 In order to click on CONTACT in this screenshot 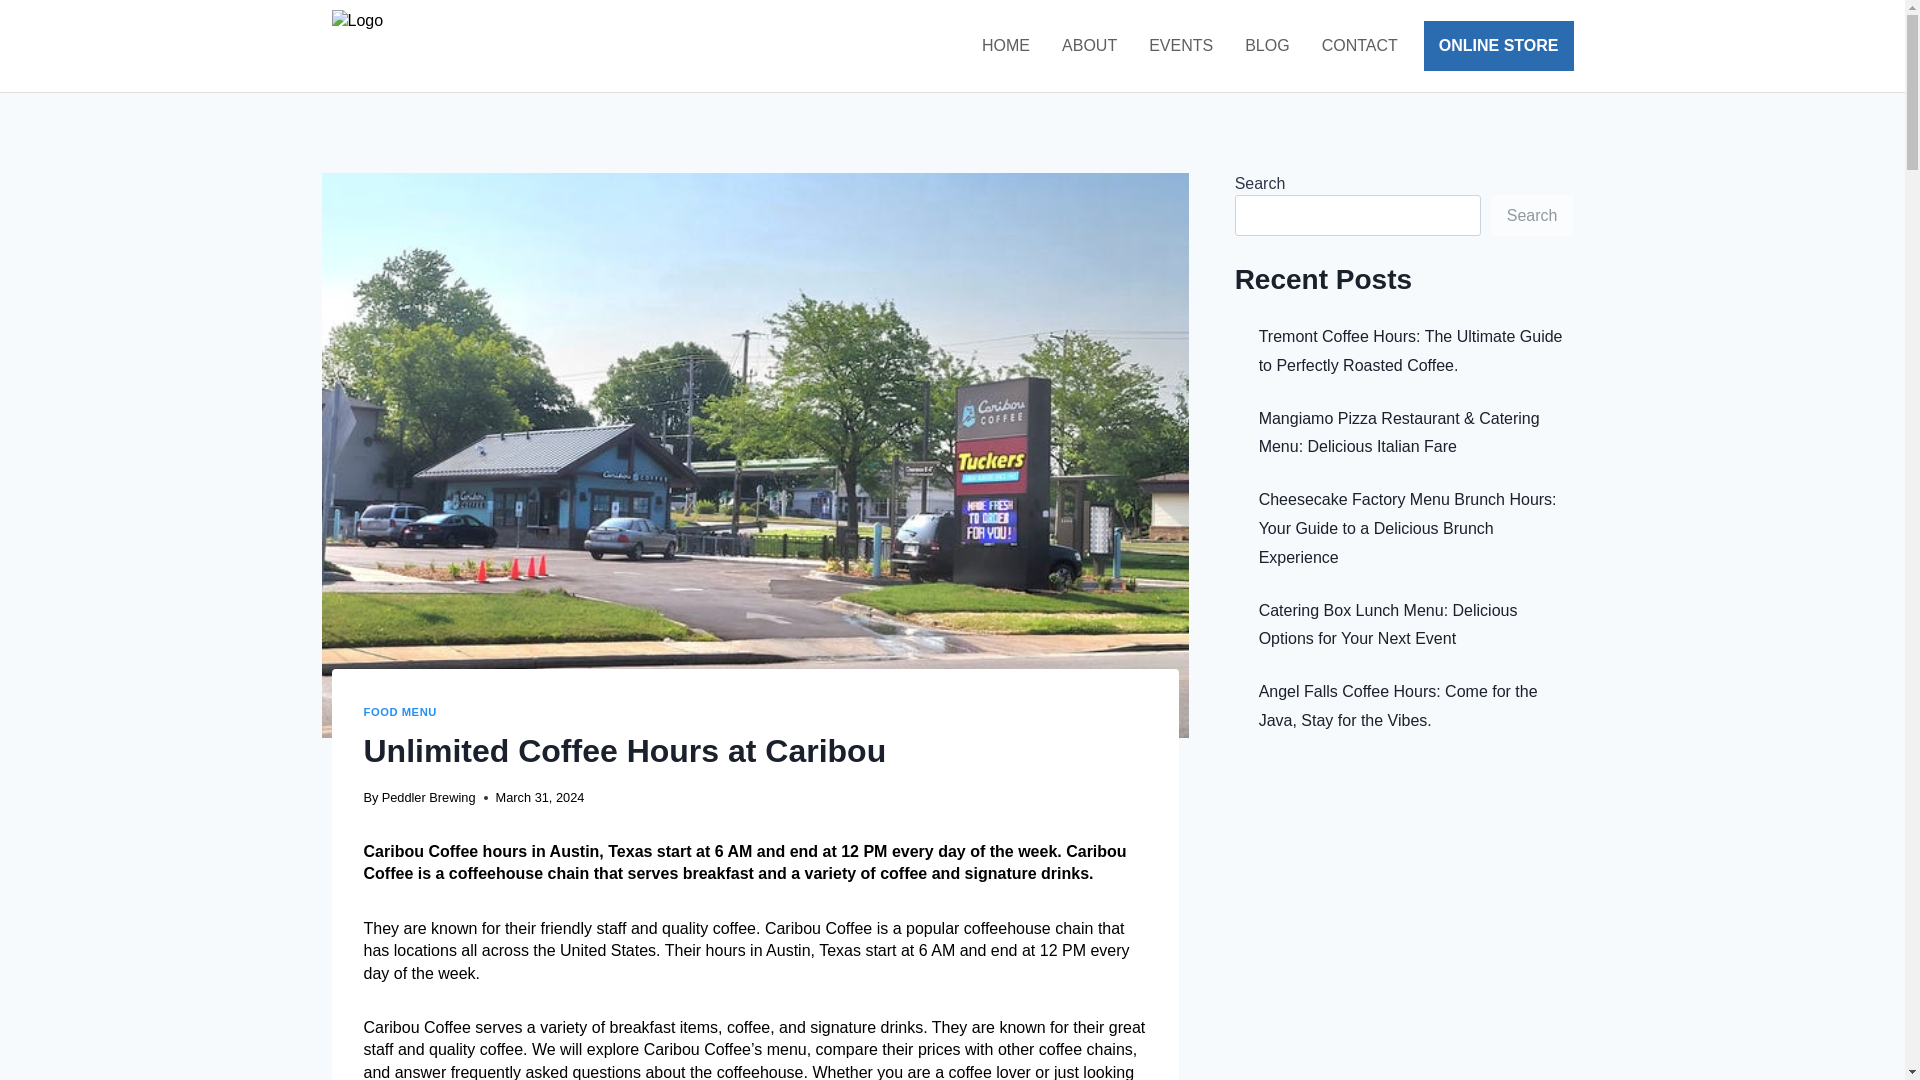, I will do `click(1359, 45)`.